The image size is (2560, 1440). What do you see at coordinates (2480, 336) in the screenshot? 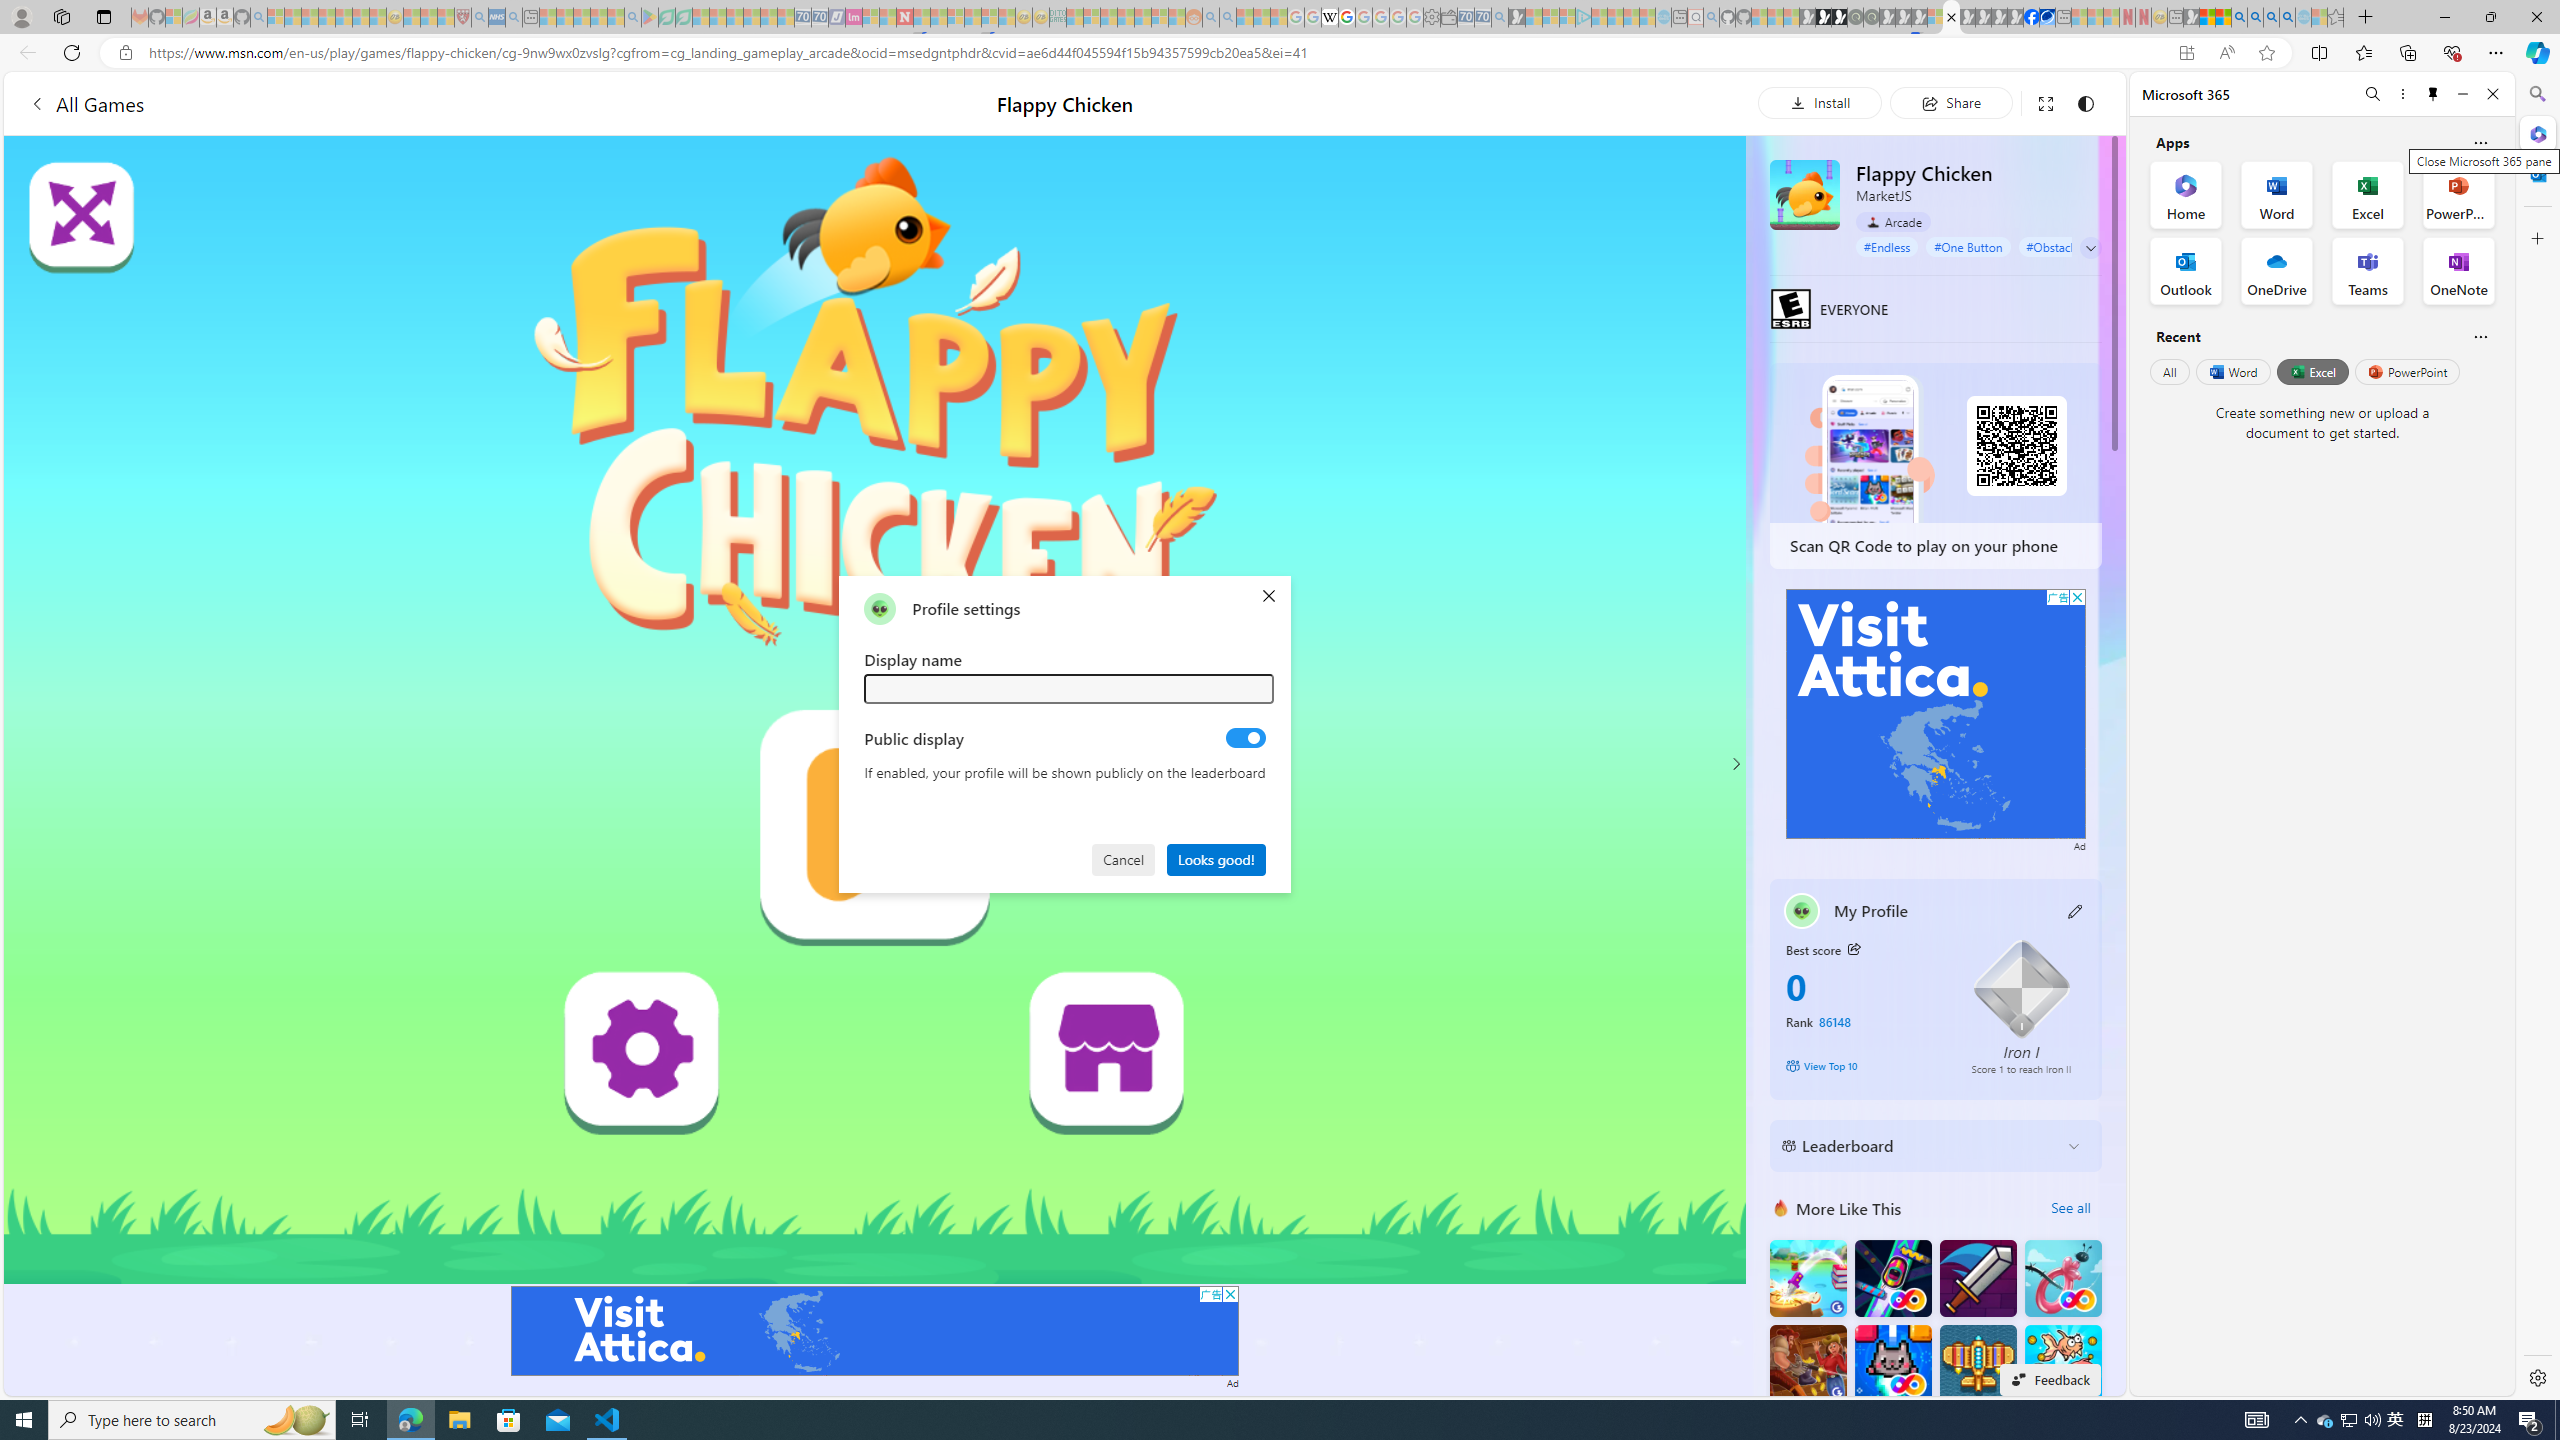
I see `Is this helpful?` at bounding box center [2480, 336].